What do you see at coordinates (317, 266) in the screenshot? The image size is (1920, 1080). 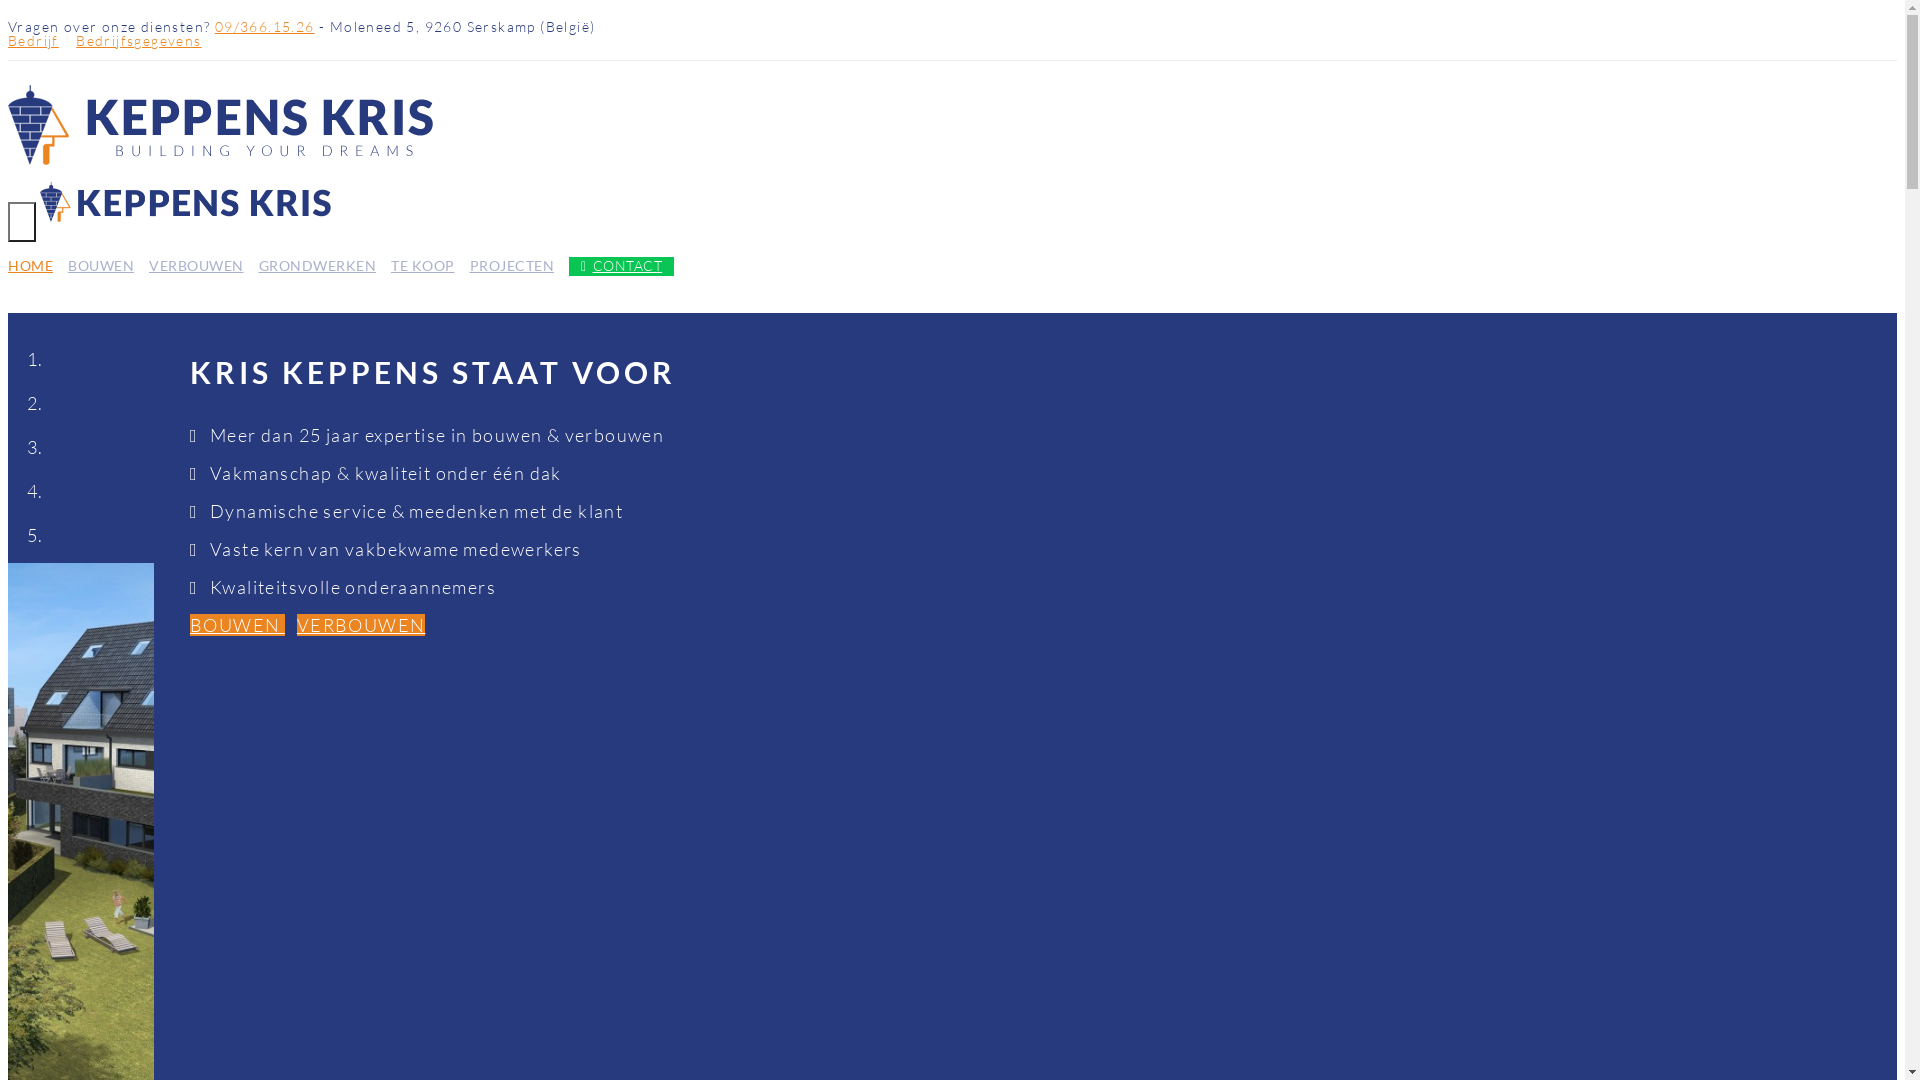 I see `GRONDWERKEN` at bounding box center [317, 266].